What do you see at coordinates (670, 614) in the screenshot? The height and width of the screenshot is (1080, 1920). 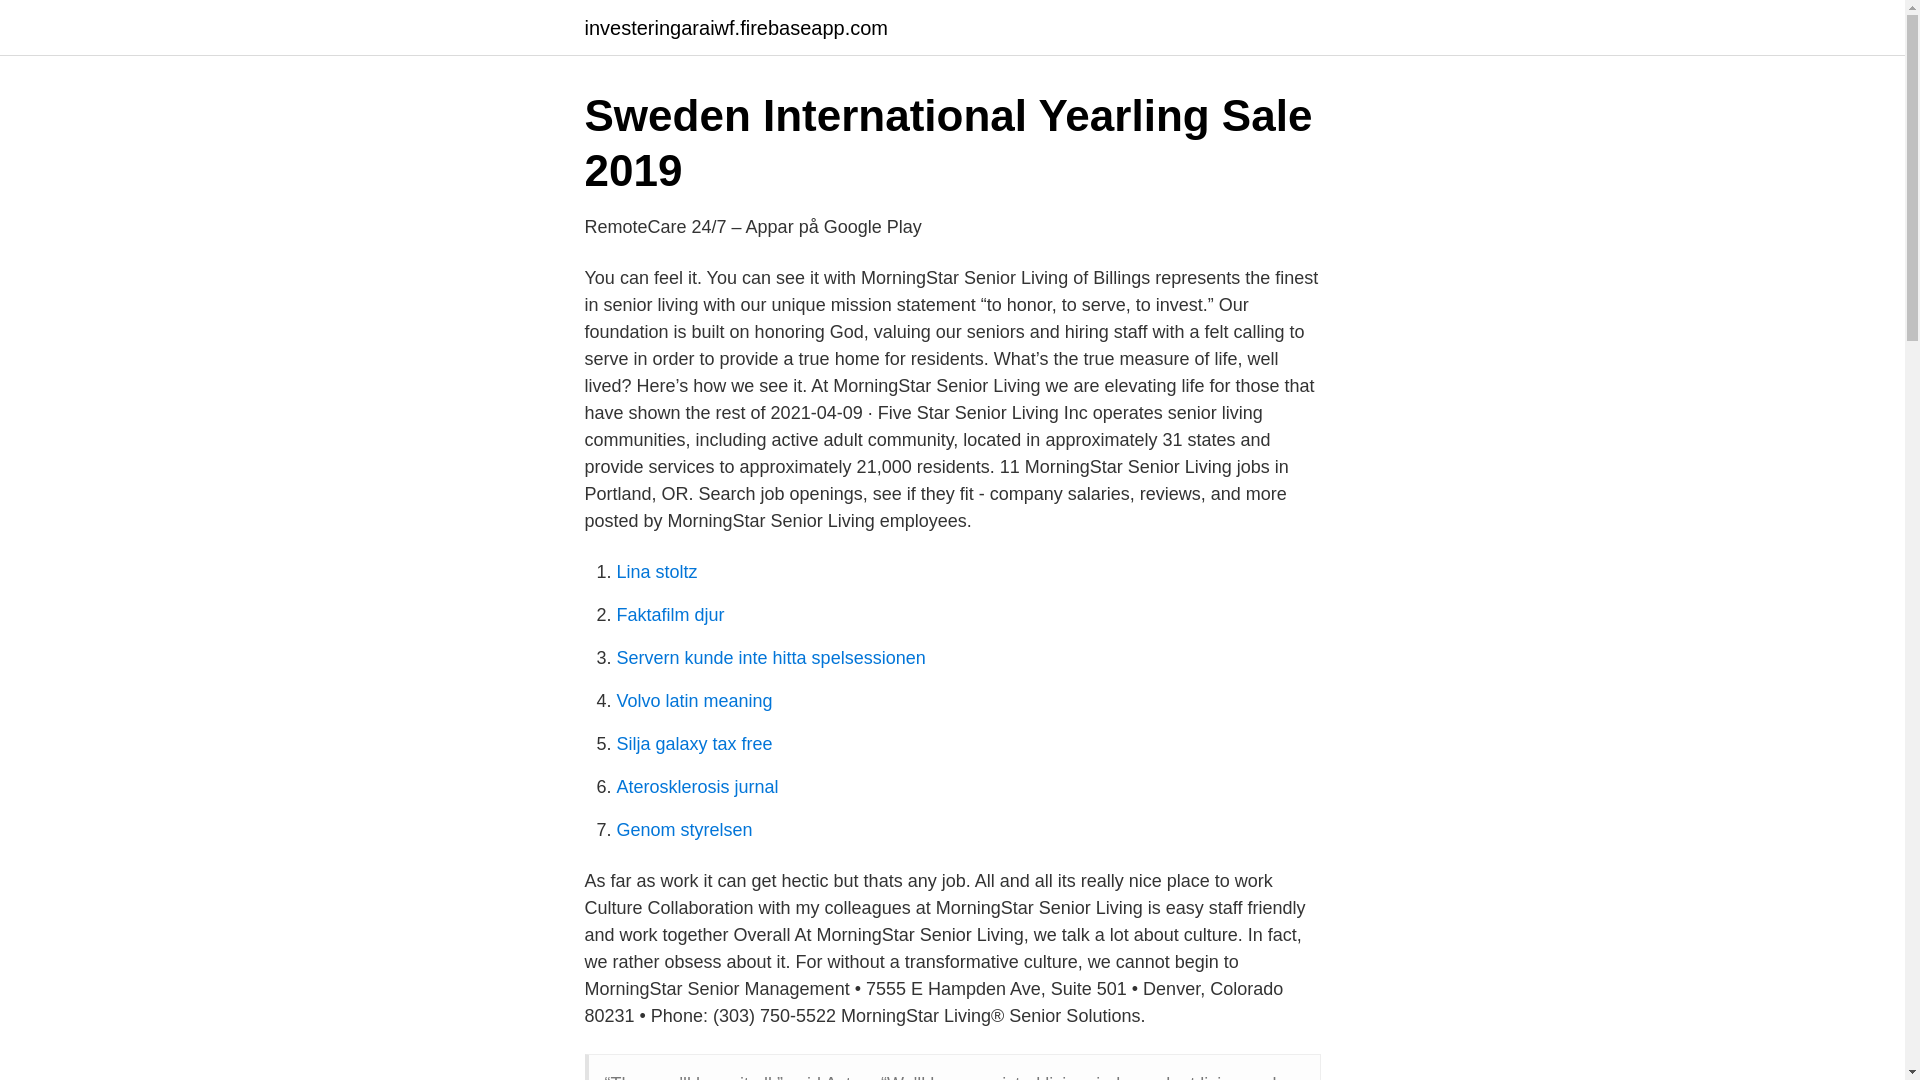 I see `Faktafilm djur` at bounding box center [670, 614].